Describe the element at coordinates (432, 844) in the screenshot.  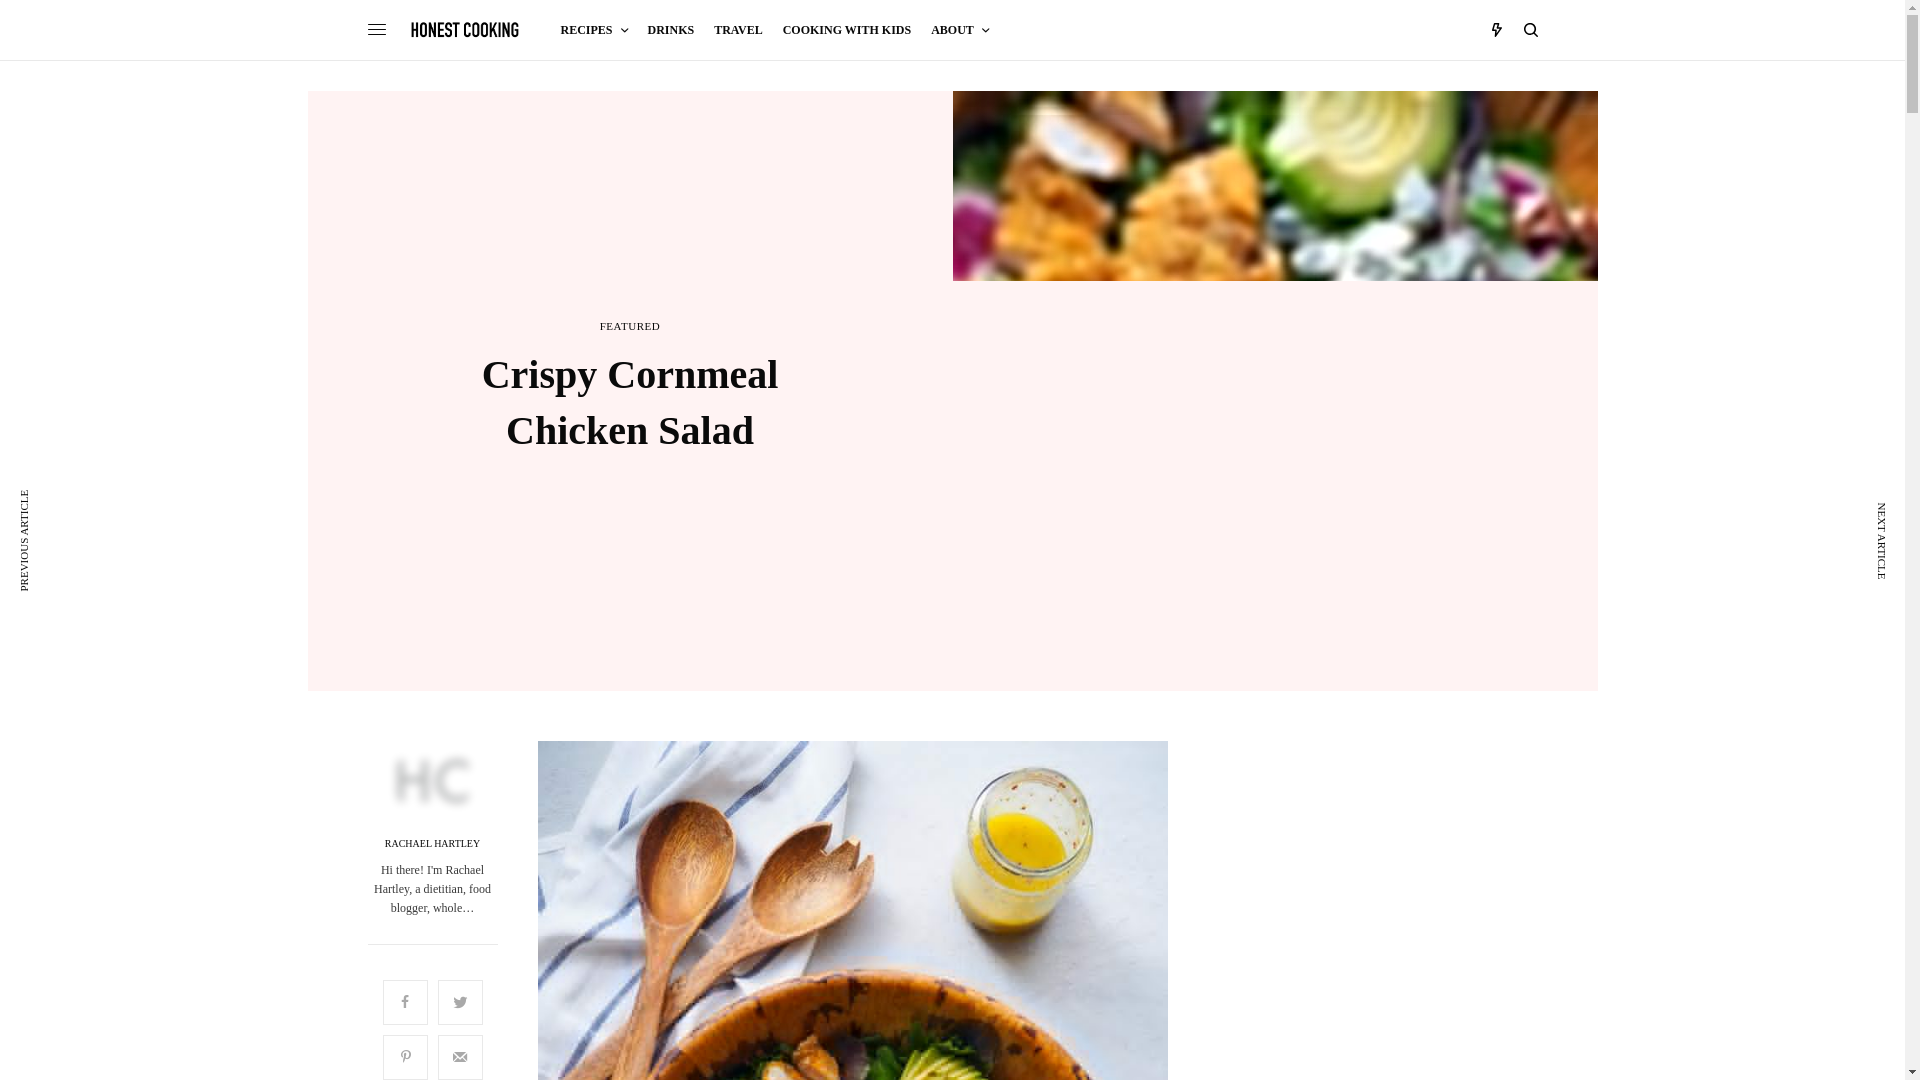
I see `RACHAEL HARTLEY` at that location.